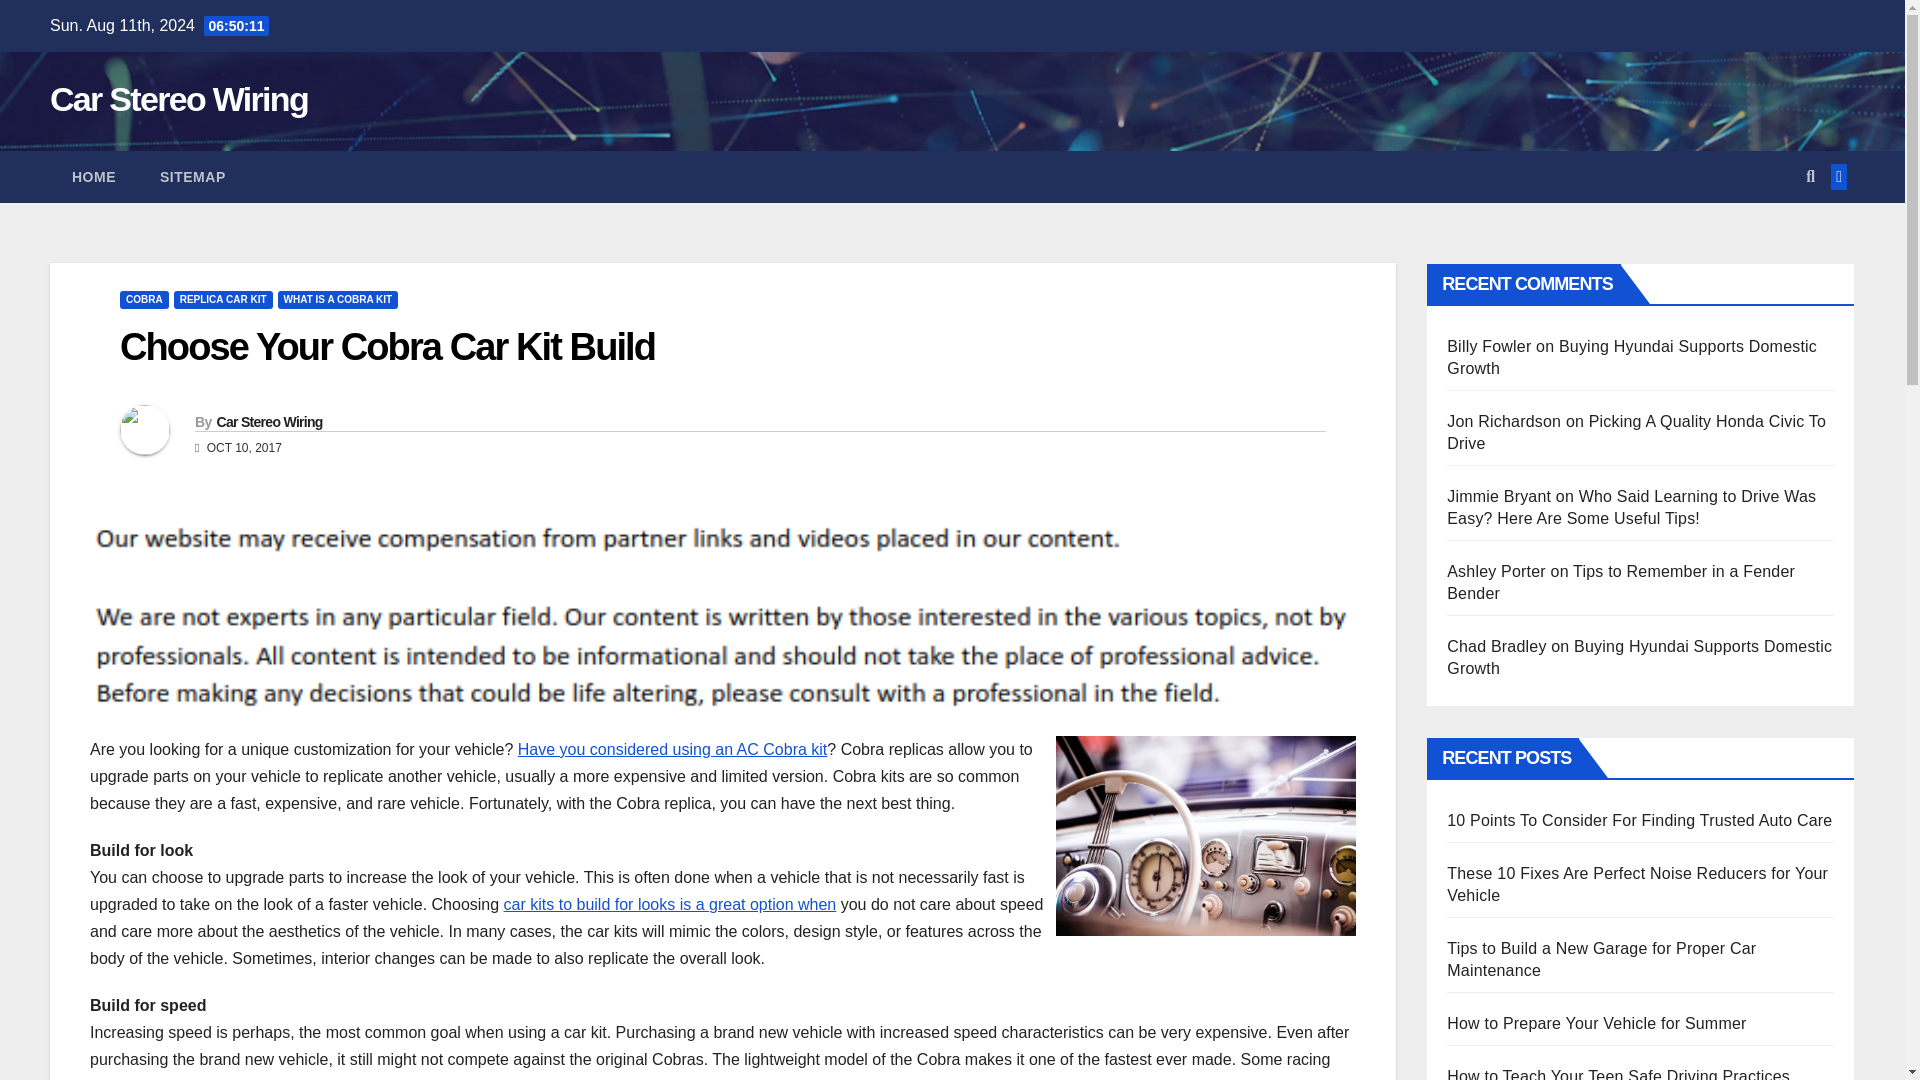 Image resolution: width=1920 pixels, height=1080 pixels. I want to click on COBRA, so click(144, 299).